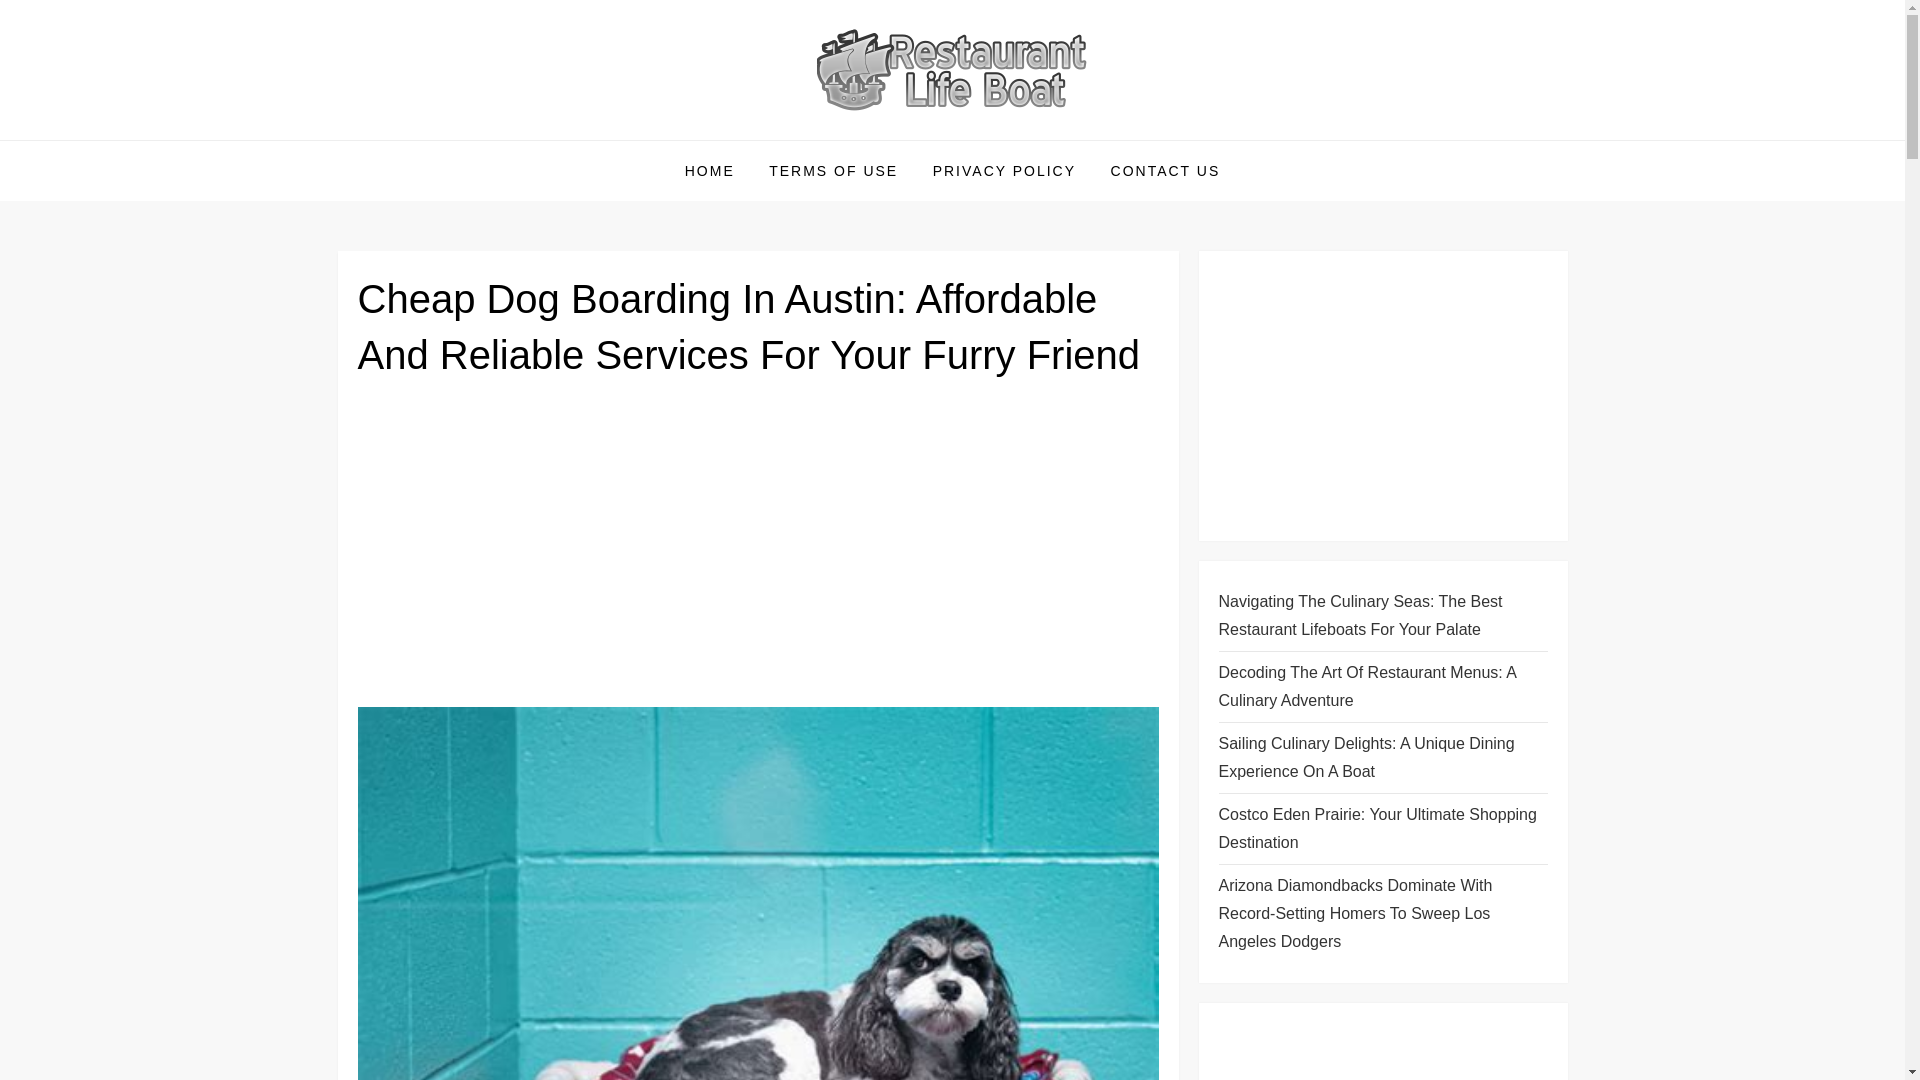  Describe the element at coordinates (1382, 686) in the screenshot. I see `Decoding The Art Of Restaurant Menus: A Culinary Adventure` at that location.